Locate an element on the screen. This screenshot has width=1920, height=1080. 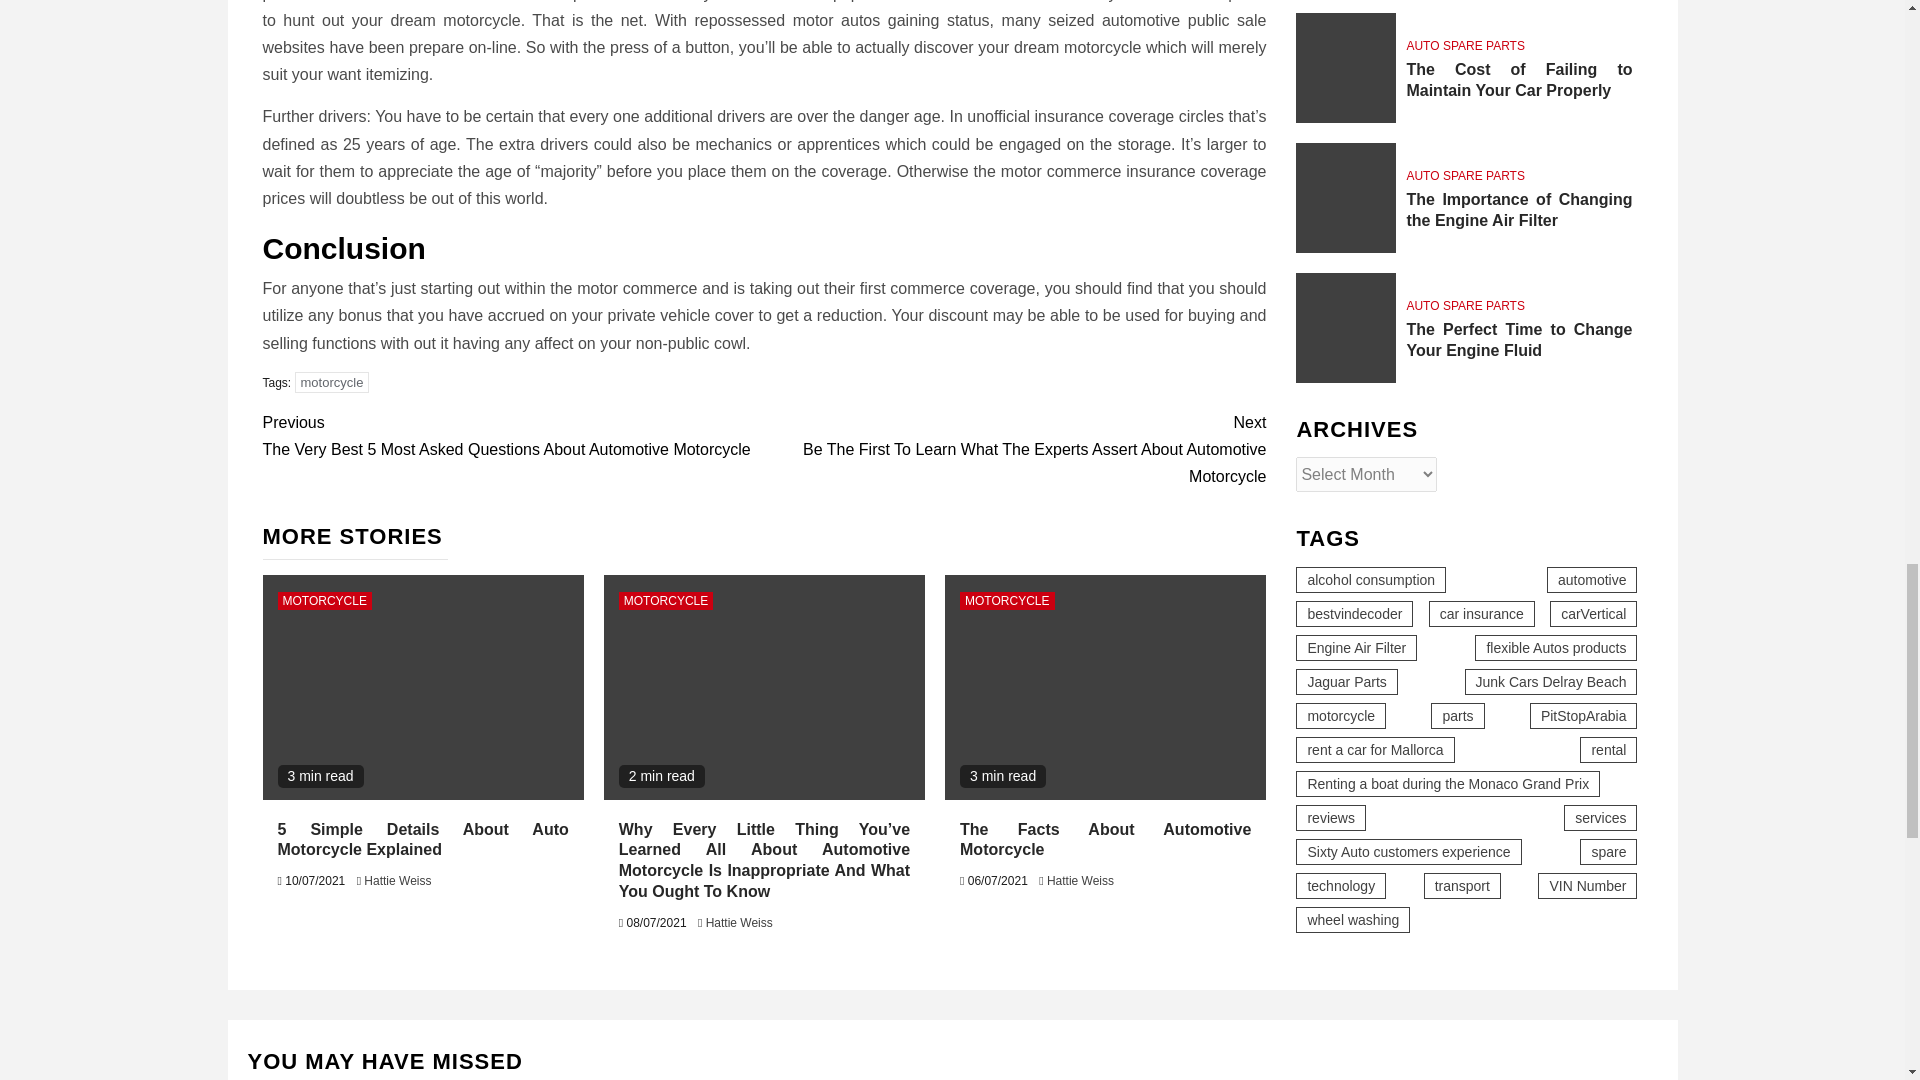
5 Simple Details About Auto Motorcycle Explained is located at coordinates (423, 839).